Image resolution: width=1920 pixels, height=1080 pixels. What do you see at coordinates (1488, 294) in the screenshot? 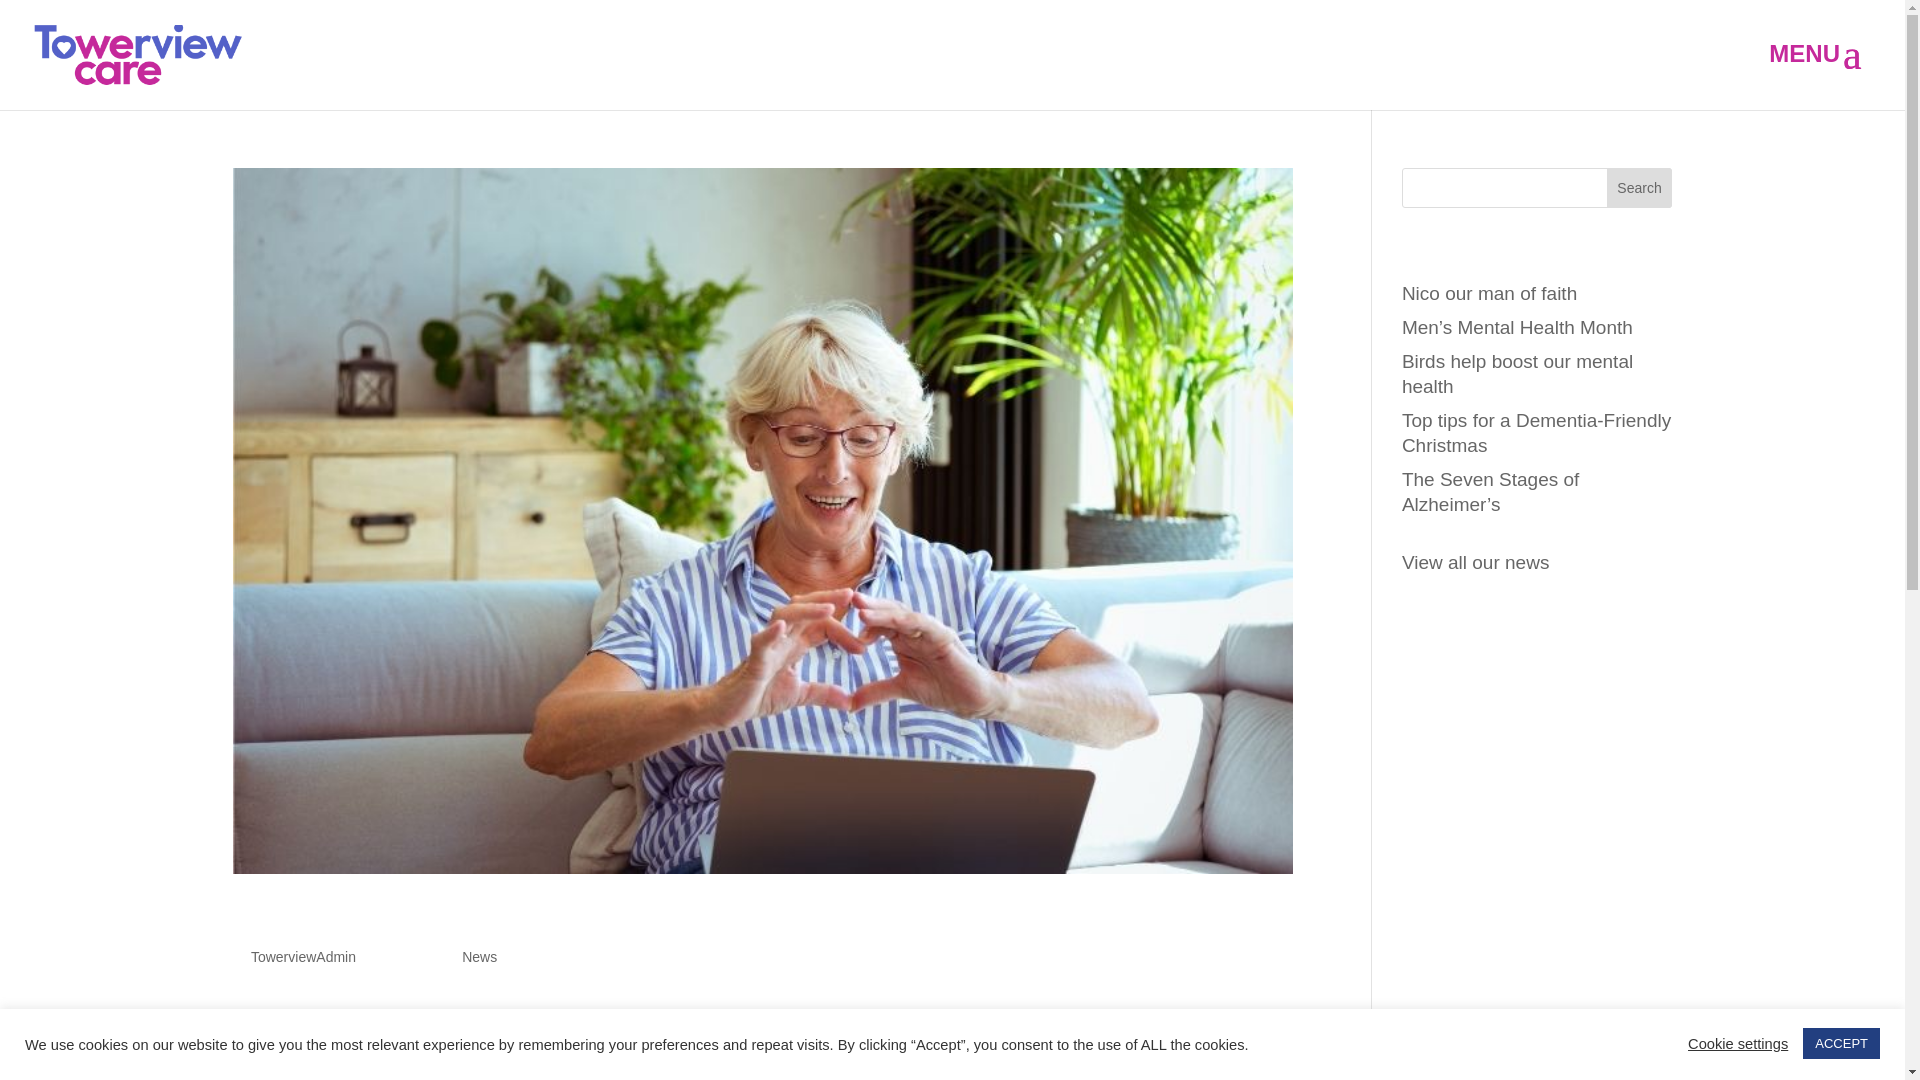
I see `Nico our man of faith` at bounding box center [1488, 294].